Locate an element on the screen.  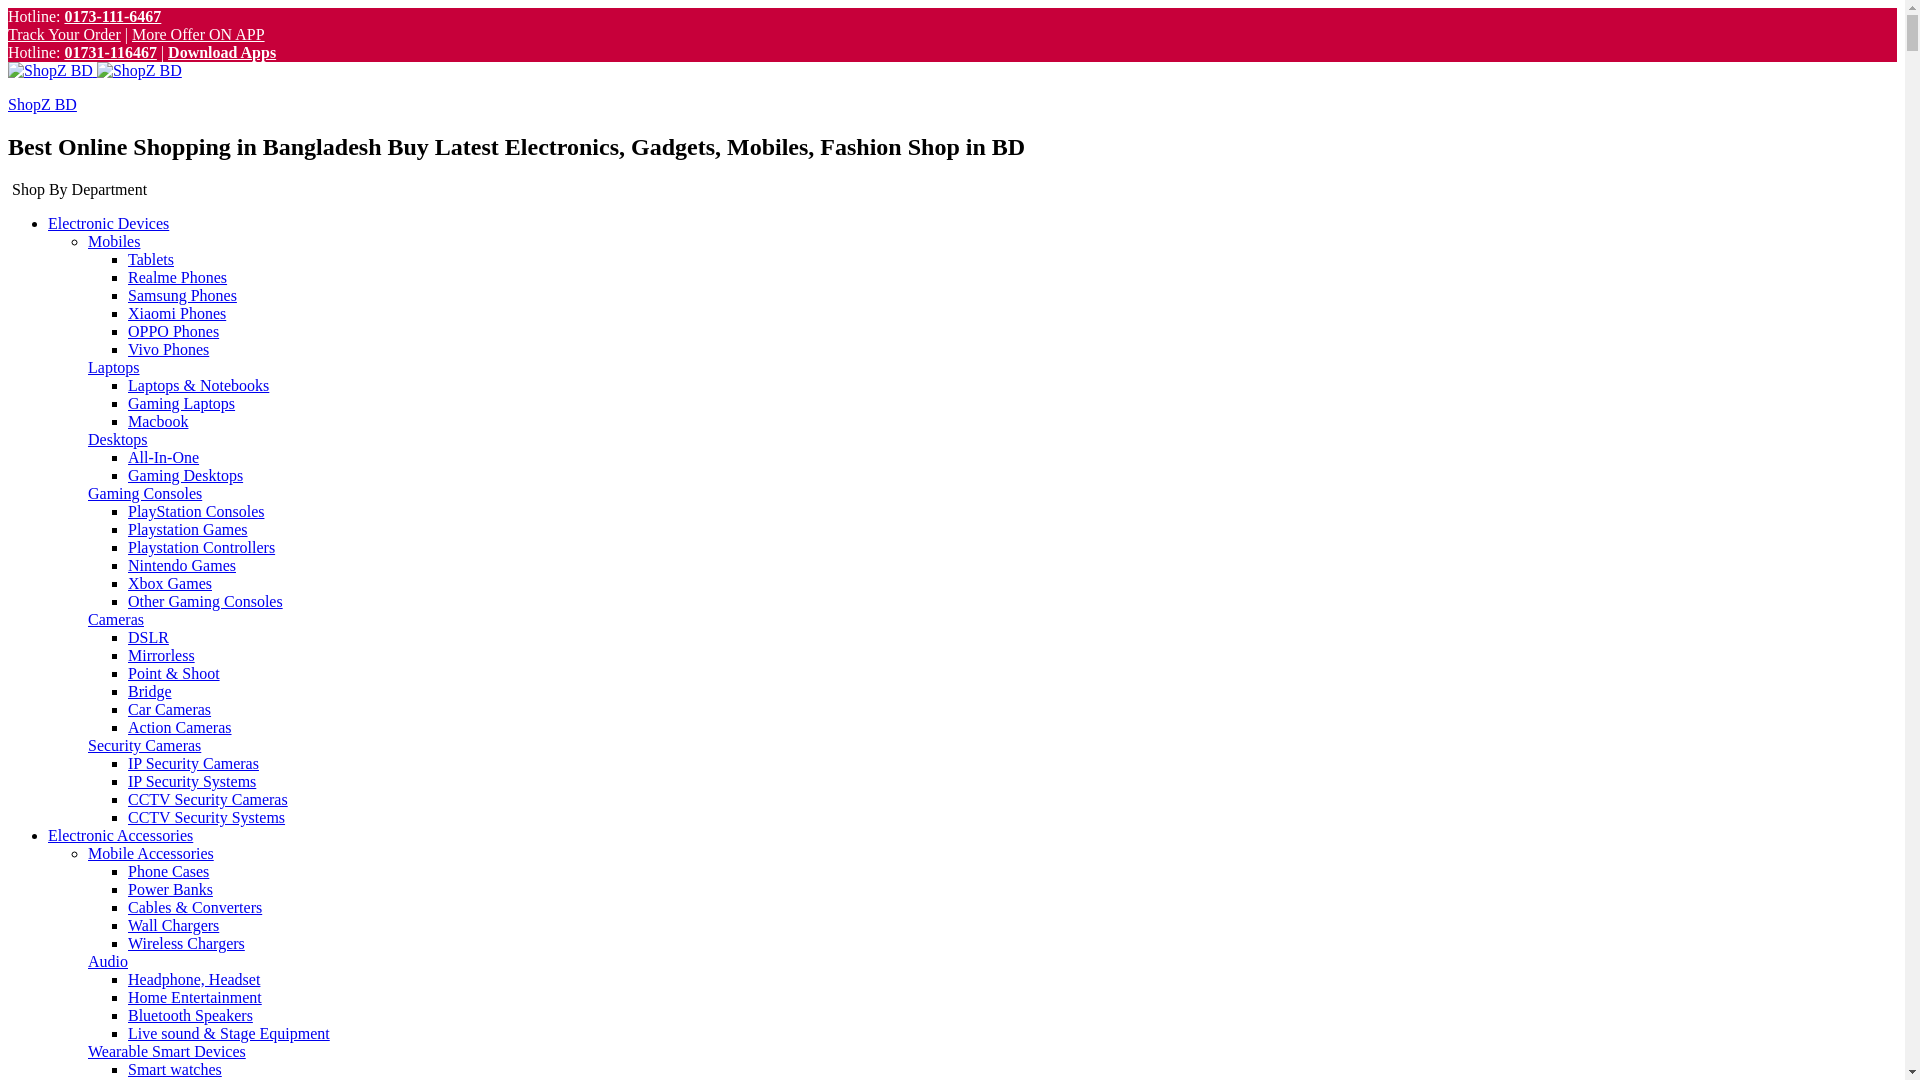
Action Cameras is located at coordinates (180, 728).